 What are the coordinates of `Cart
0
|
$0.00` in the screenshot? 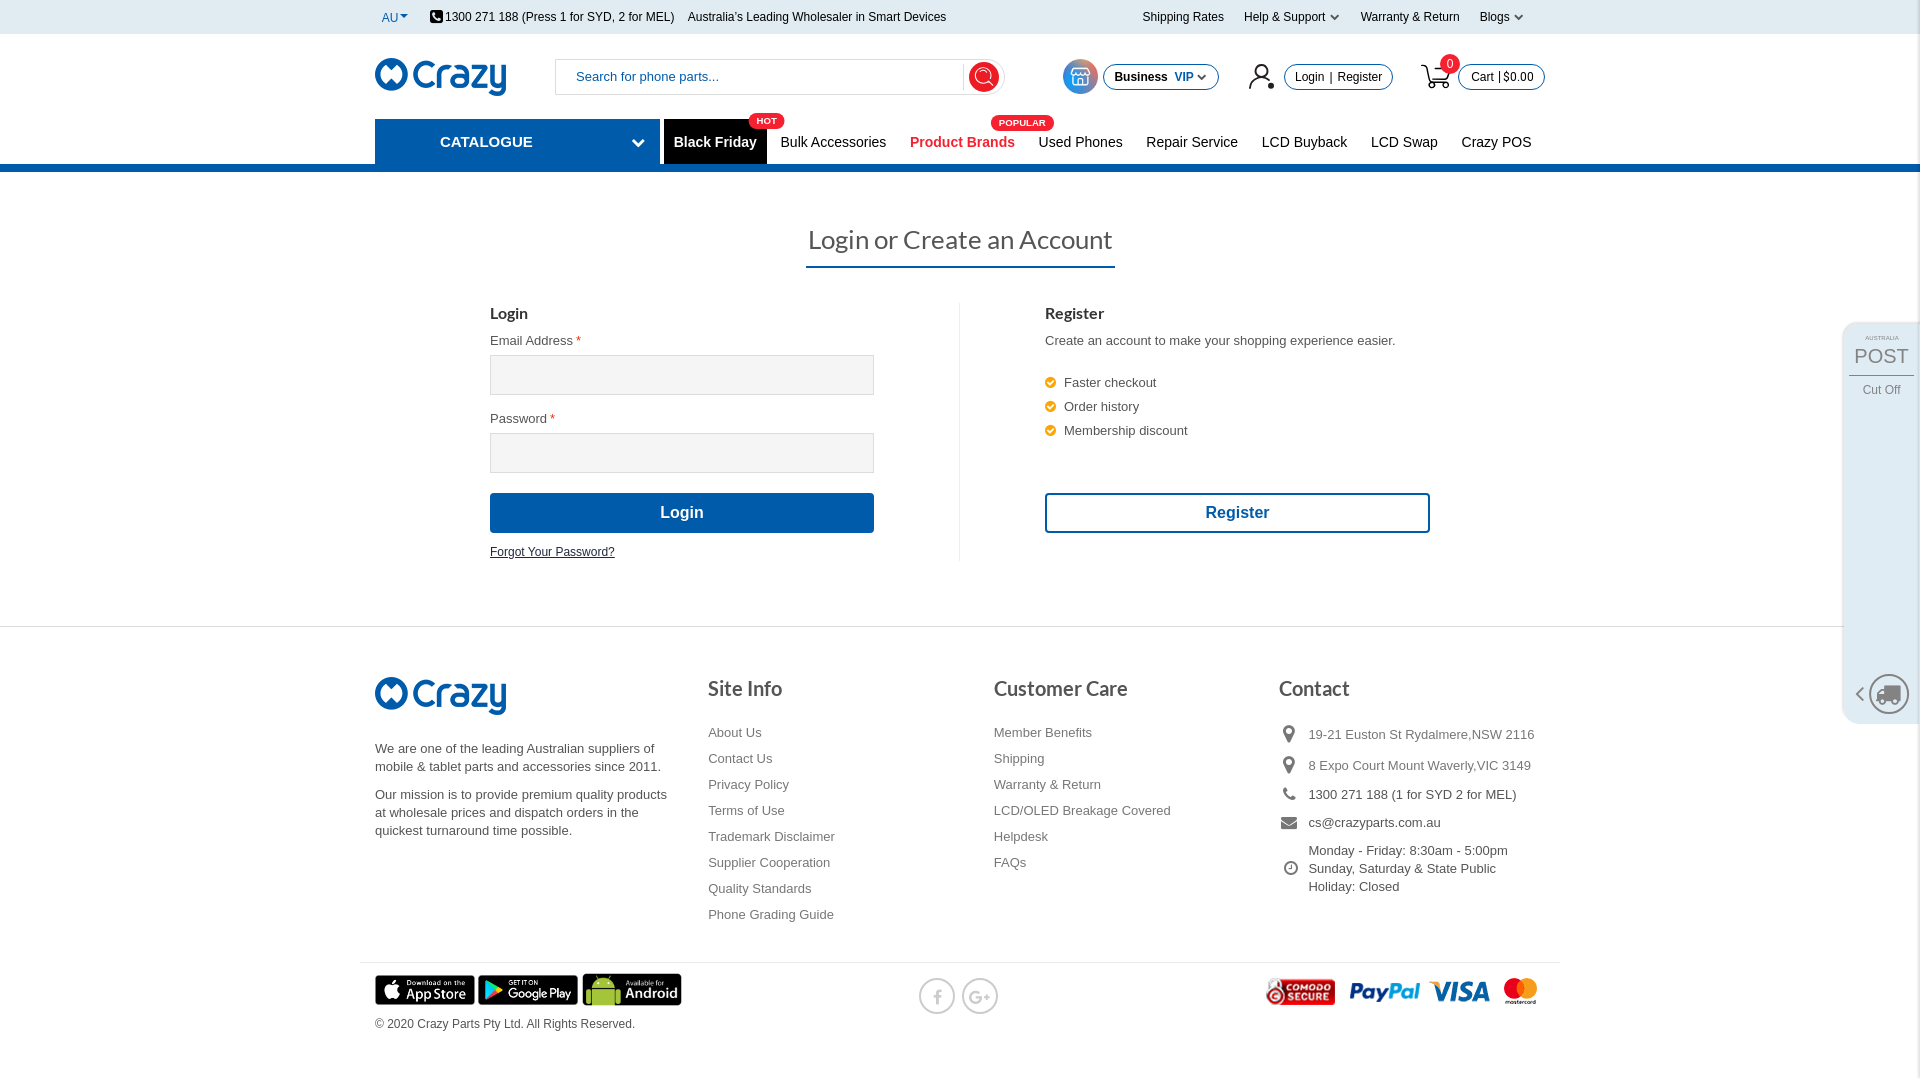 It's located at (1479, 76).